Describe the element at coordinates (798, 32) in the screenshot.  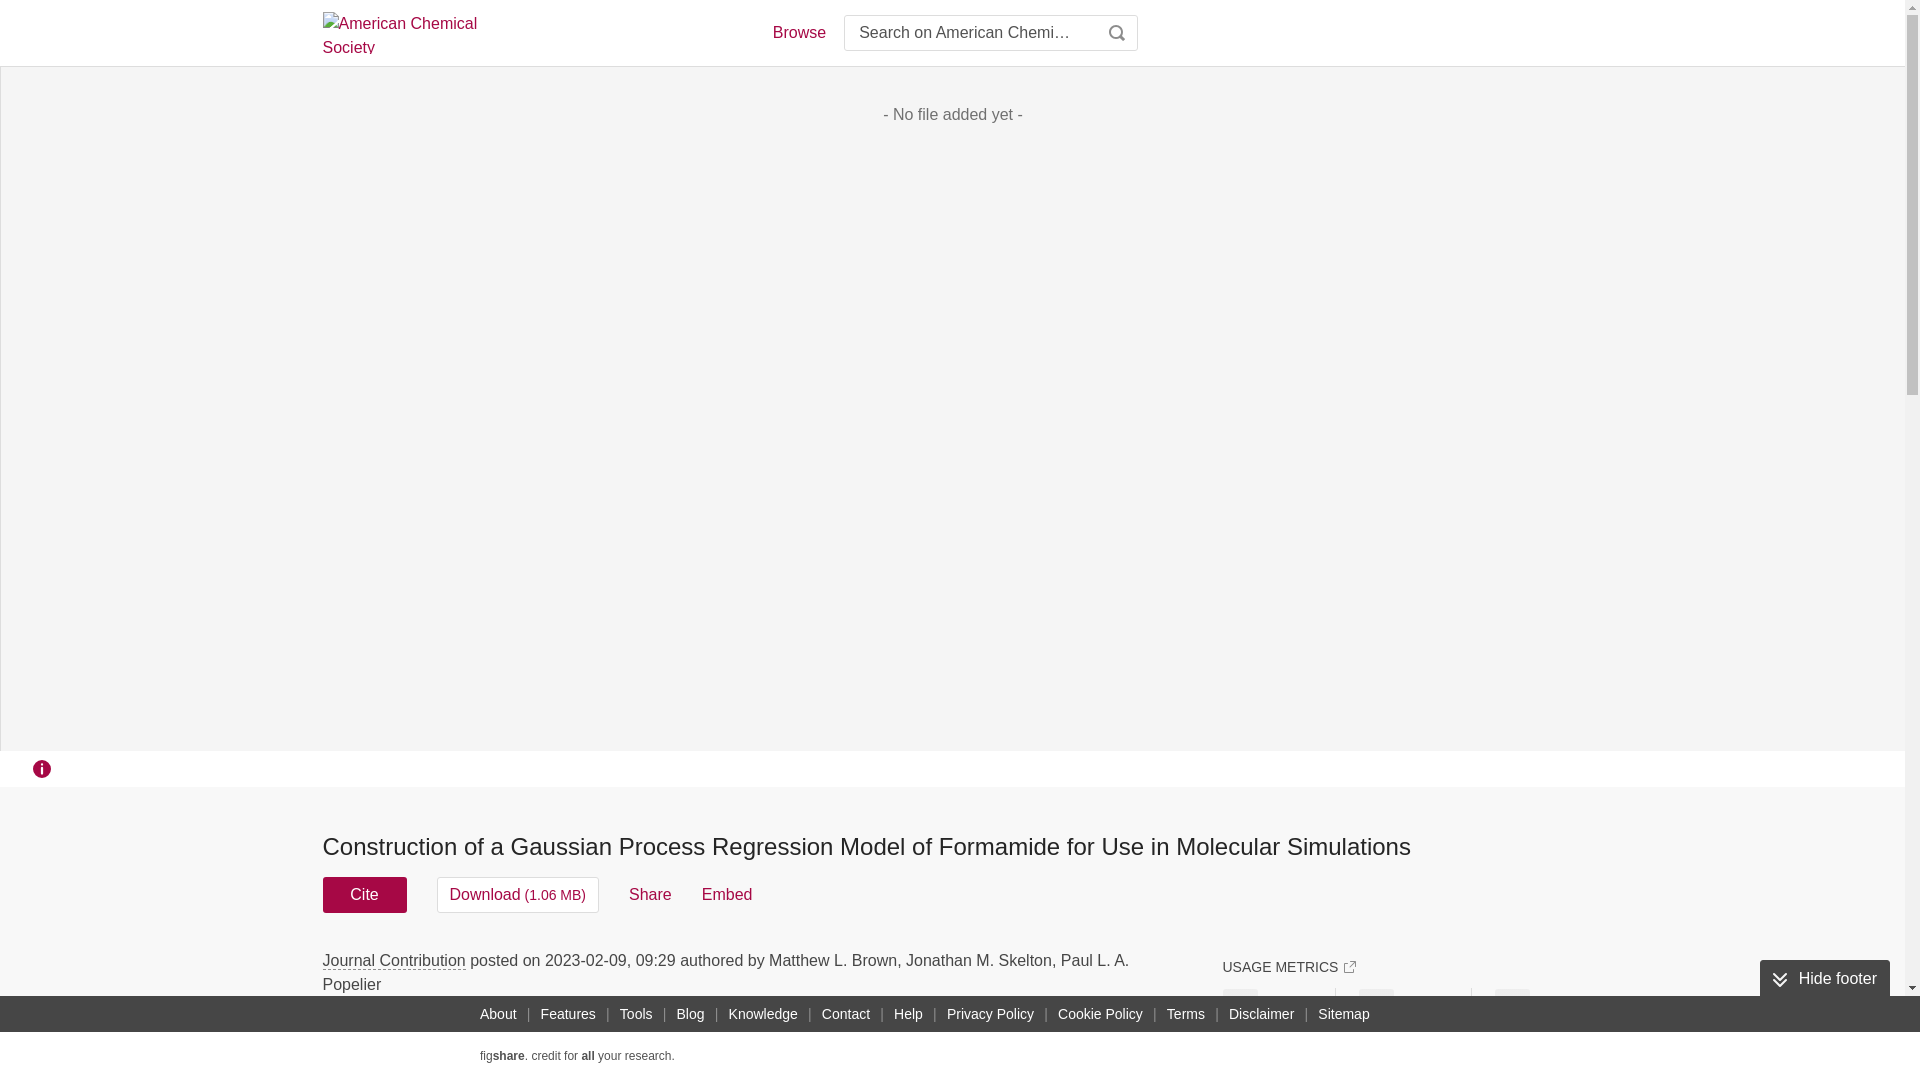
I see `Browse` at that location.